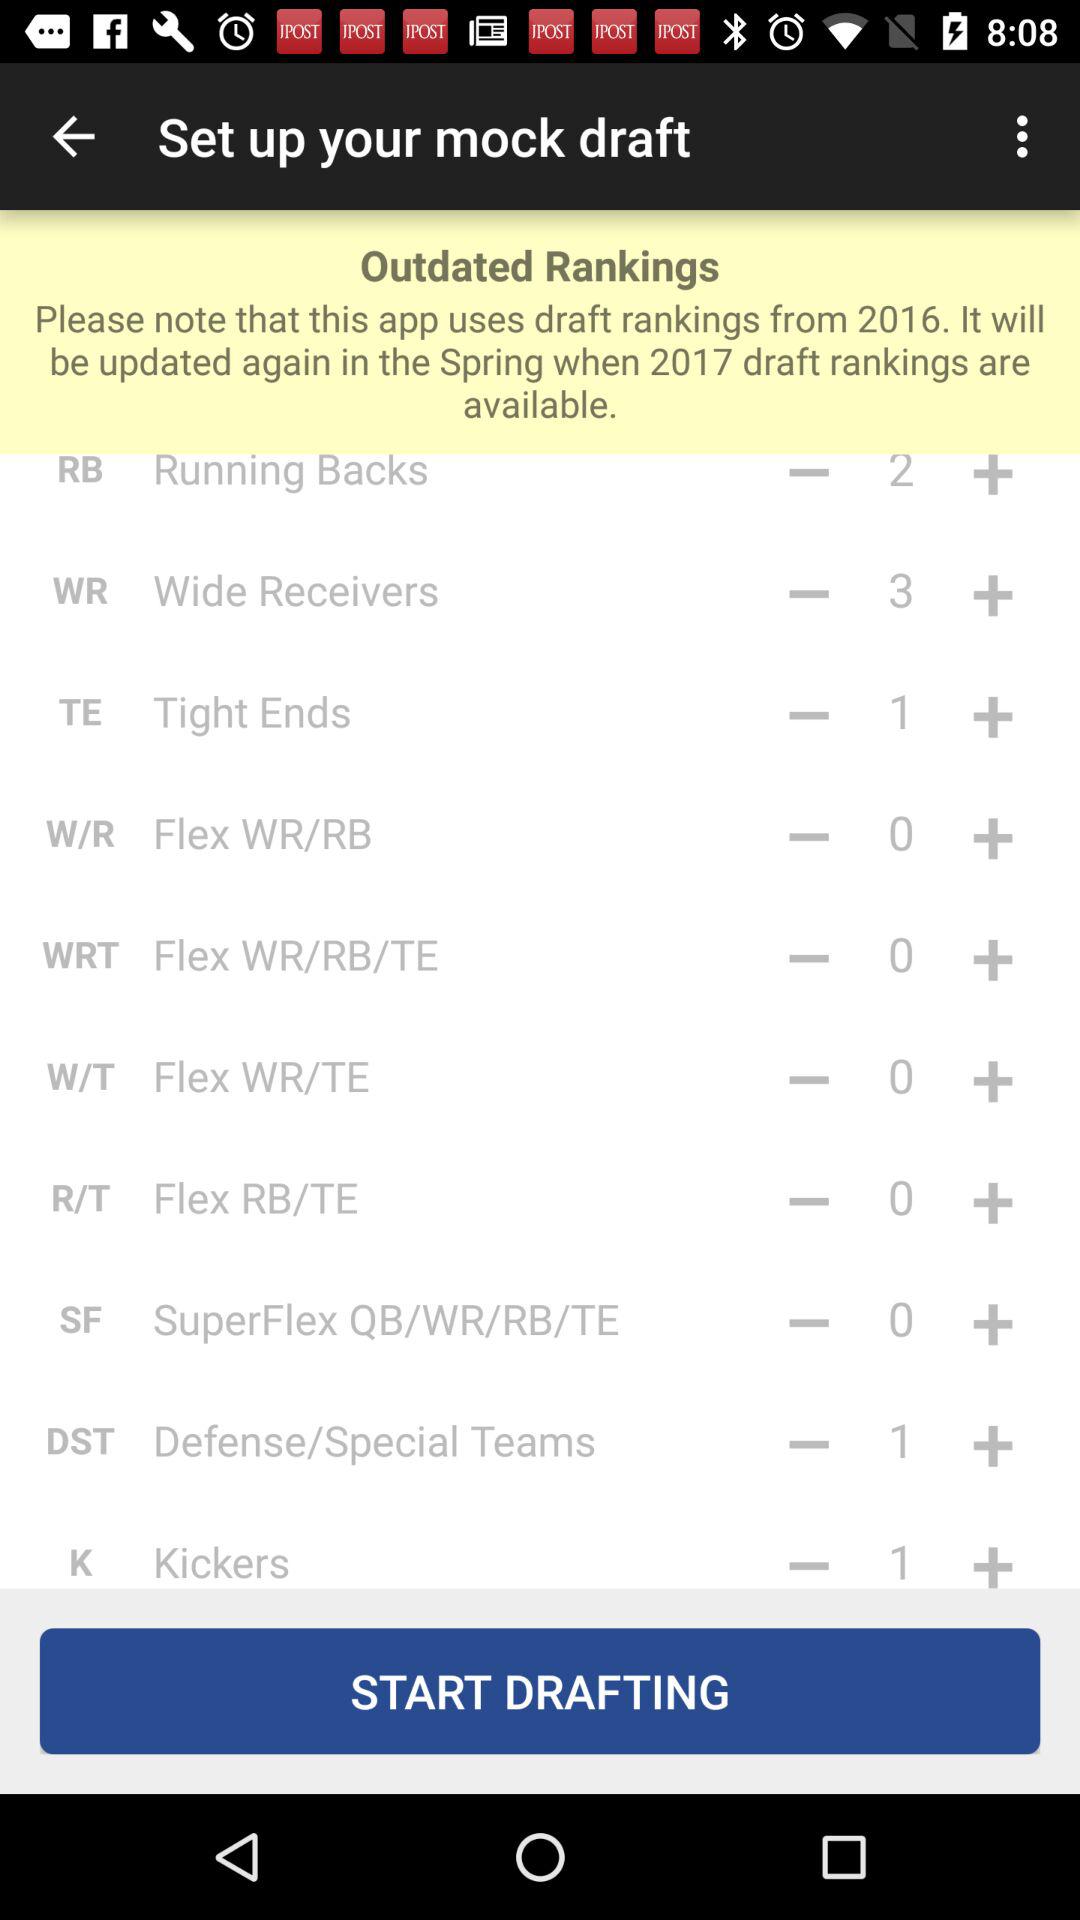 This screenshot has width=1080, height=1920. What do you see at coordinates (1028, 136) in the screenshot?
I see `click icon next to set up your item` at bounding box center [1028, 136].